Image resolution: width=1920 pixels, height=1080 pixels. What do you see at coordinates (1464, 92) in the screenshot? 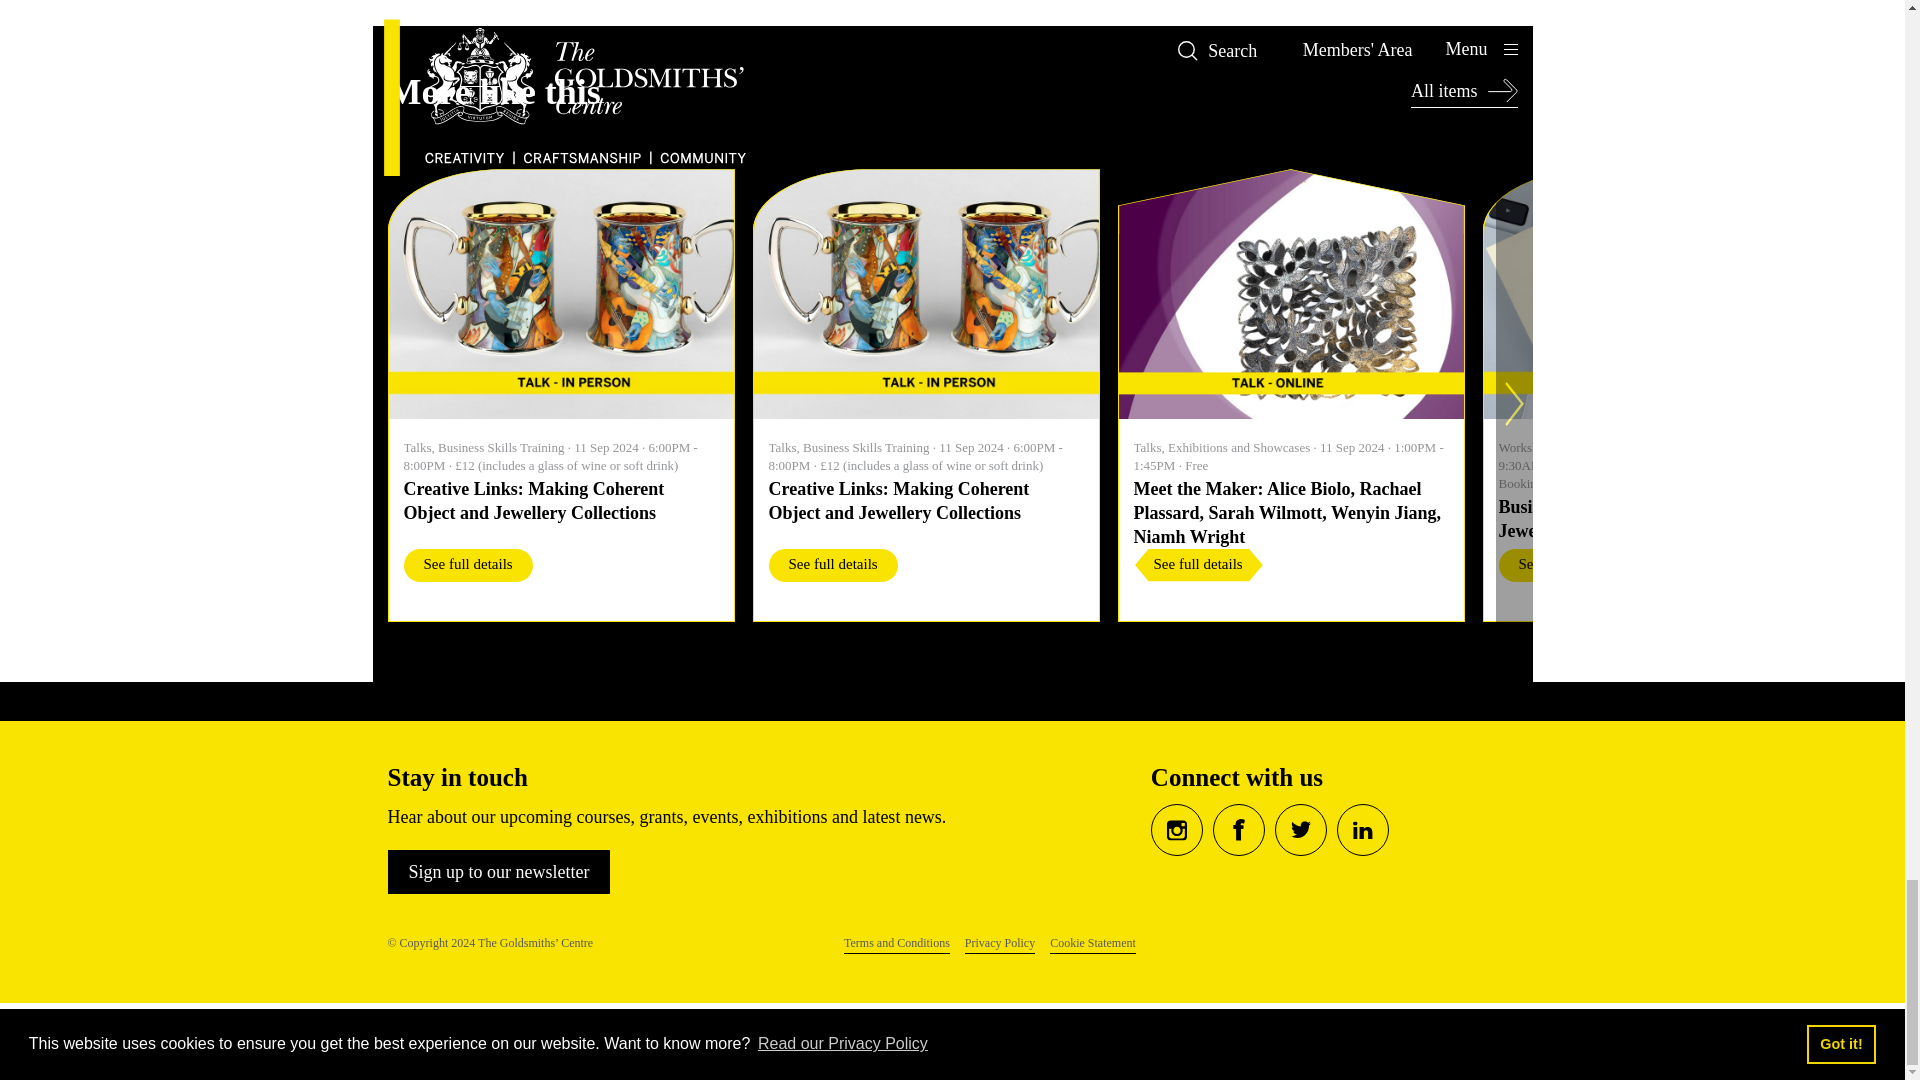
I see `All items` at bounding box center [1464, 92].